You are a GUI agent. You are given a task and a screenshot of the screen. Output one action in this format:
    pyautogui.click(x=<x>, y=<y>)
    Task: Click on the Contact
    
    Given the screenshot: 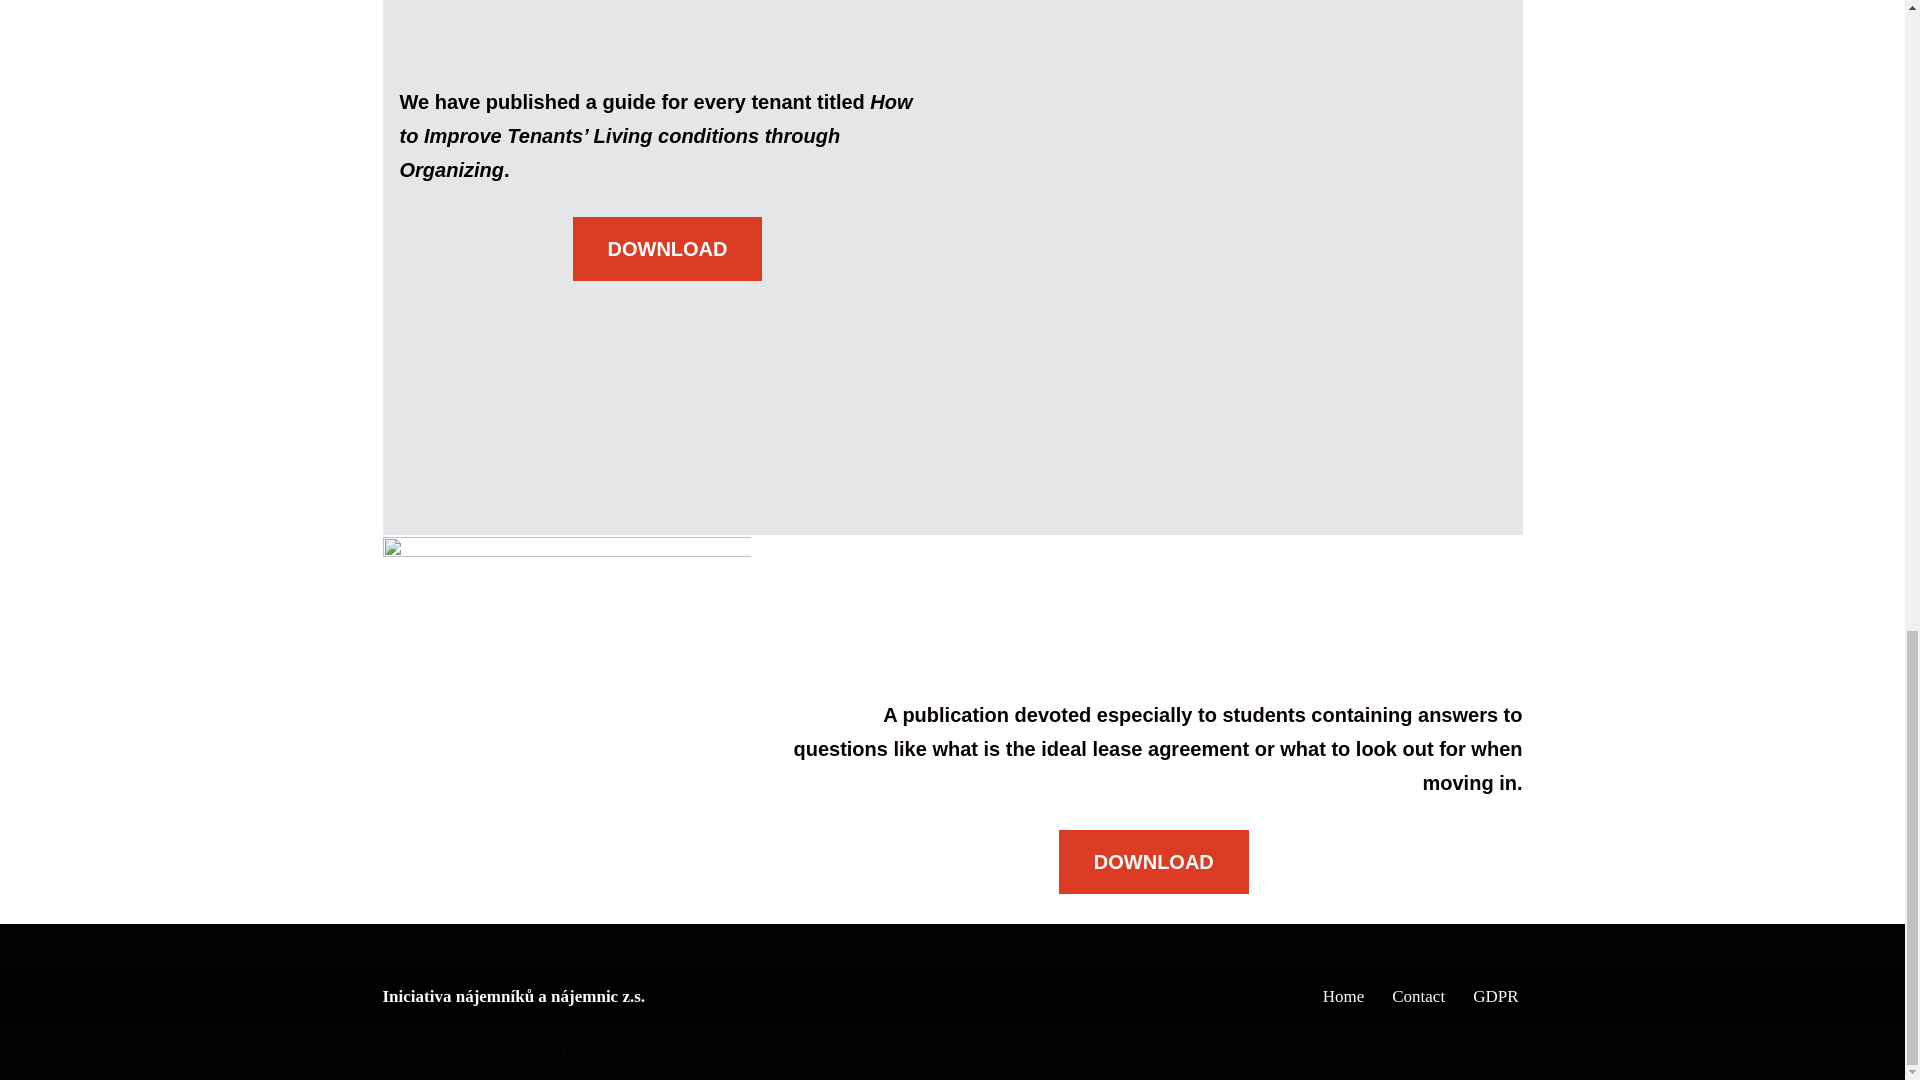 What is the action you would take?
    pyautogui.click(x=1418, y=995)
    